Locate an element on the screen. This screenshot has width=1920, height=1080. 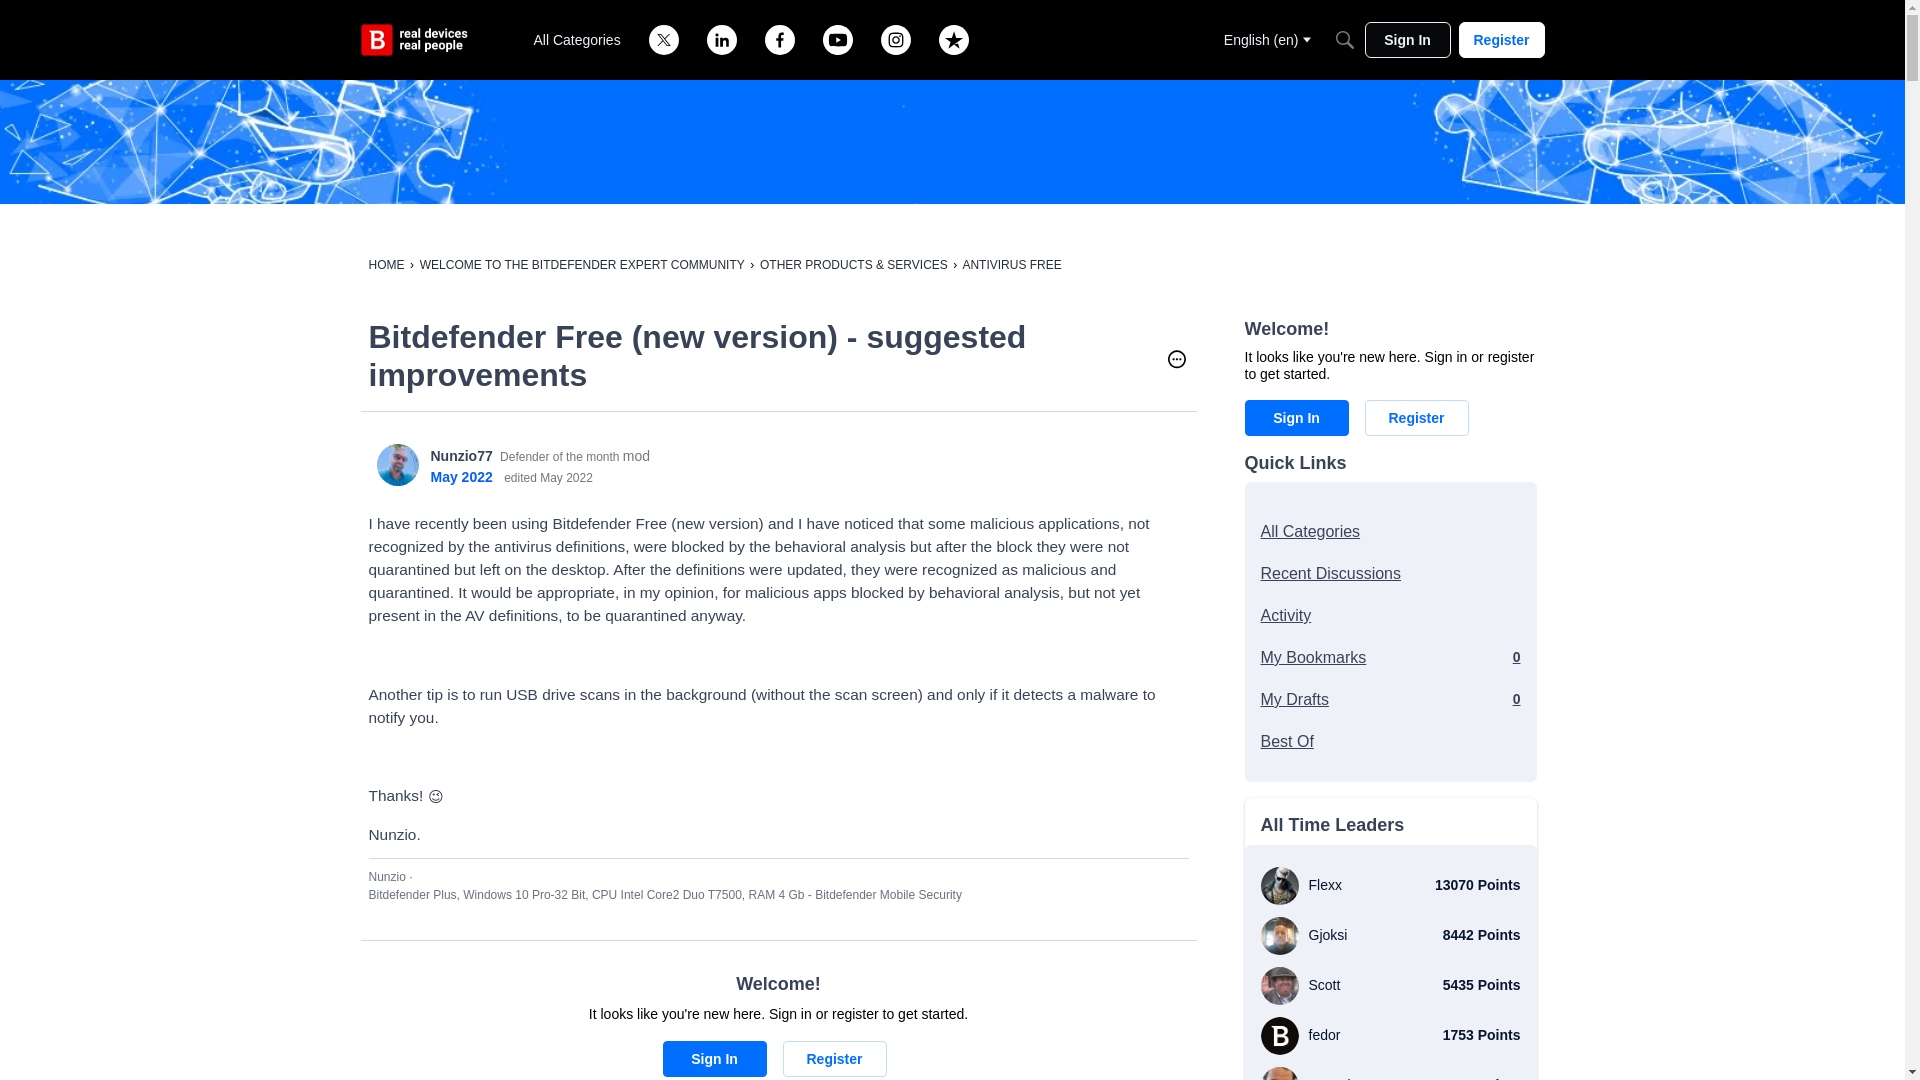
ANTIVIRUS FREE is located at coordinates (1011, 265).